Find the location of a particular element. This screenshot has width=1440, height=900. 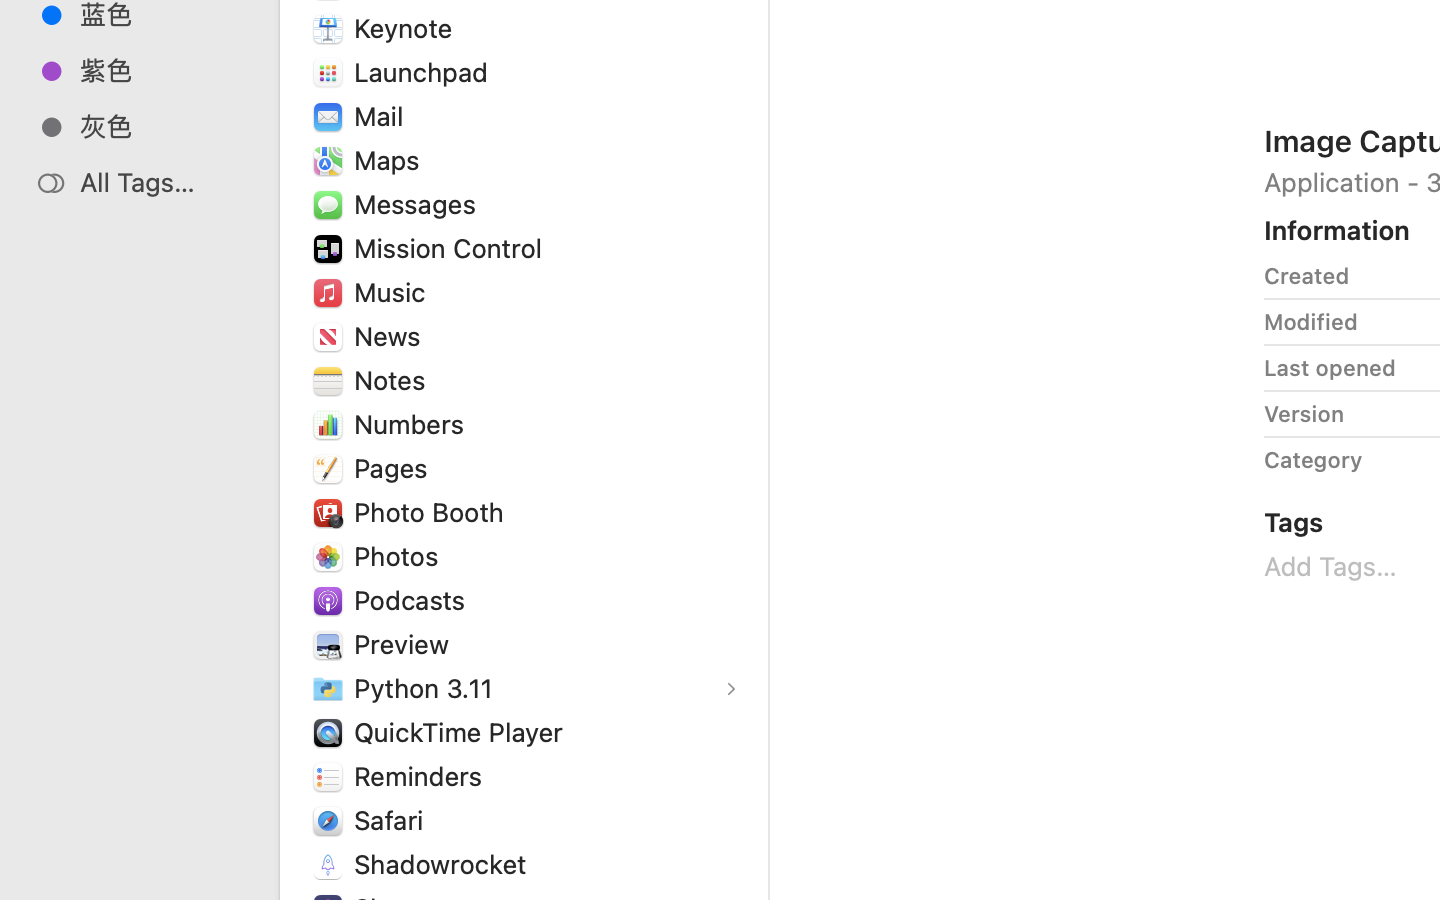

Podcasts is located at coordinates (414, 600).